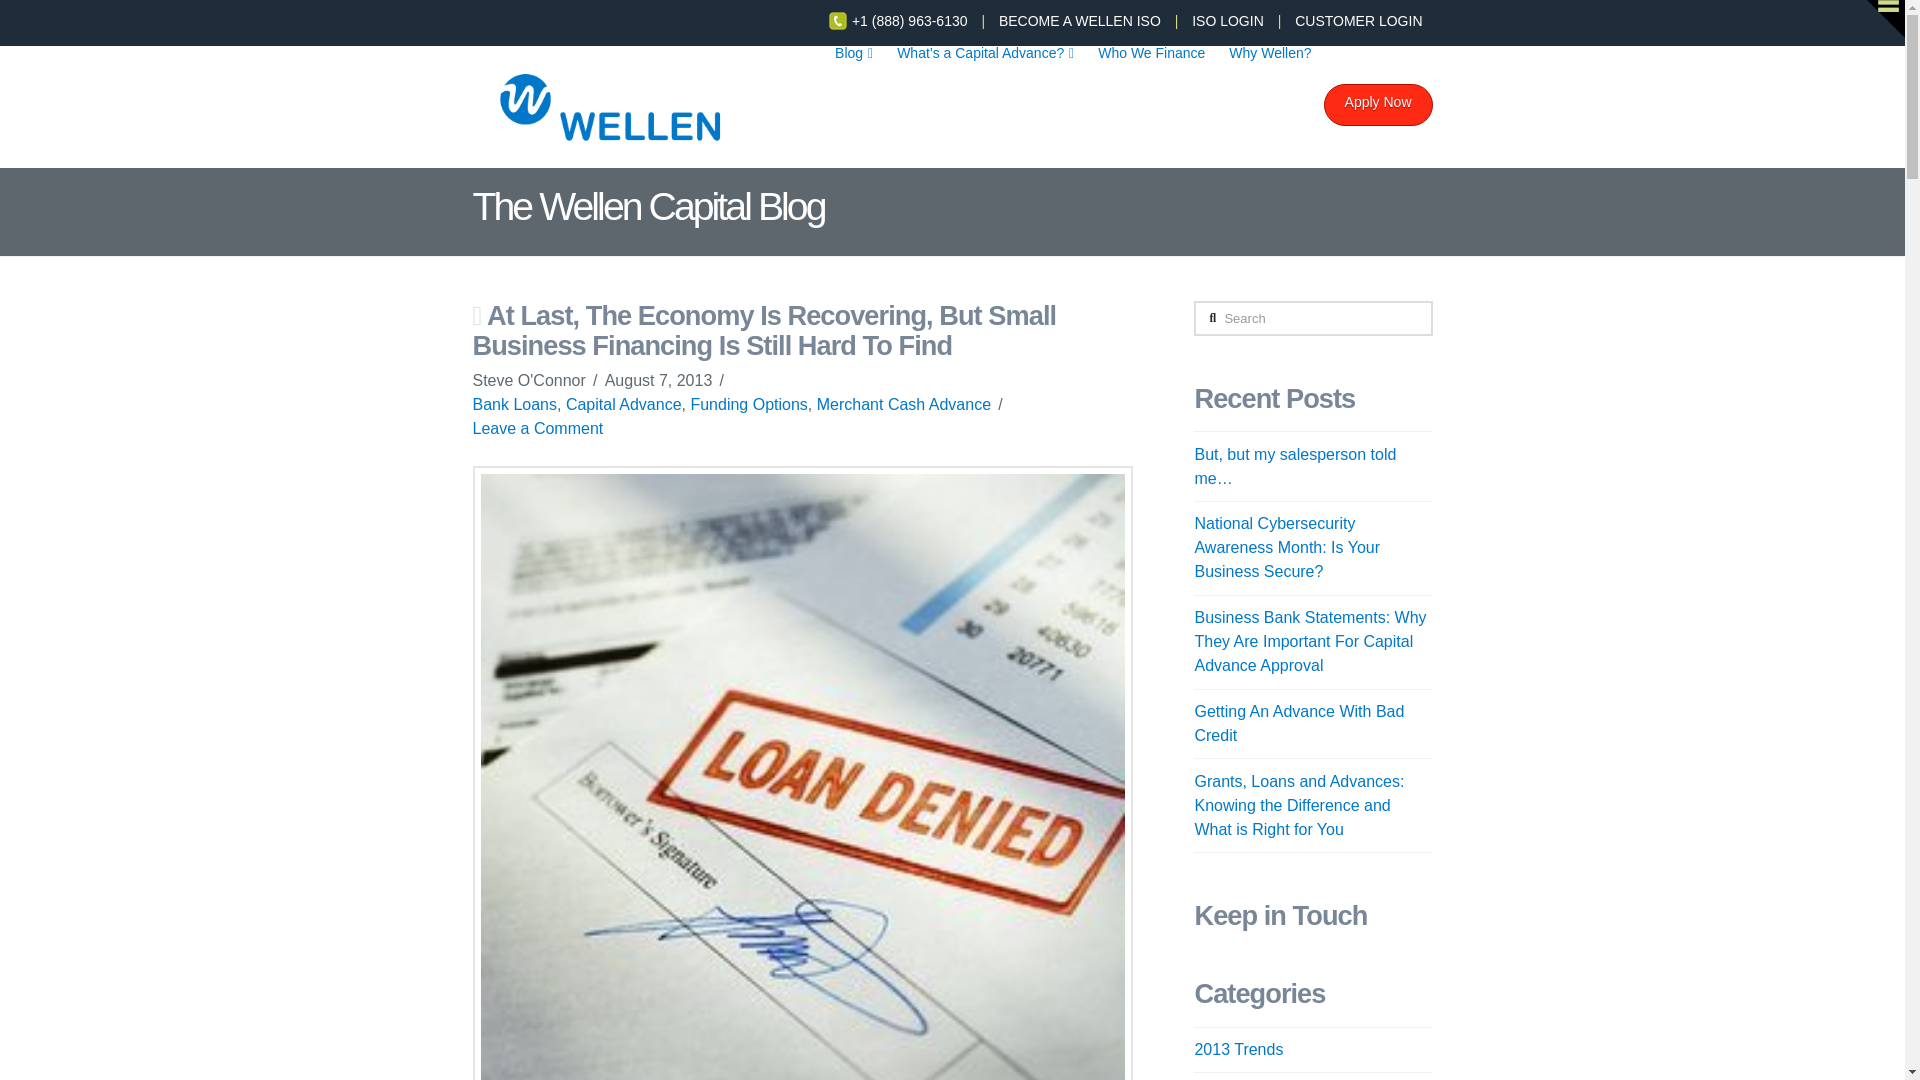 Image resolution: width=1920 pixels, height=1080 pixels. Describe the element at coordinates (1358, 20) in the screenshot. I see `CUSTOMER LOGIN` at that location.